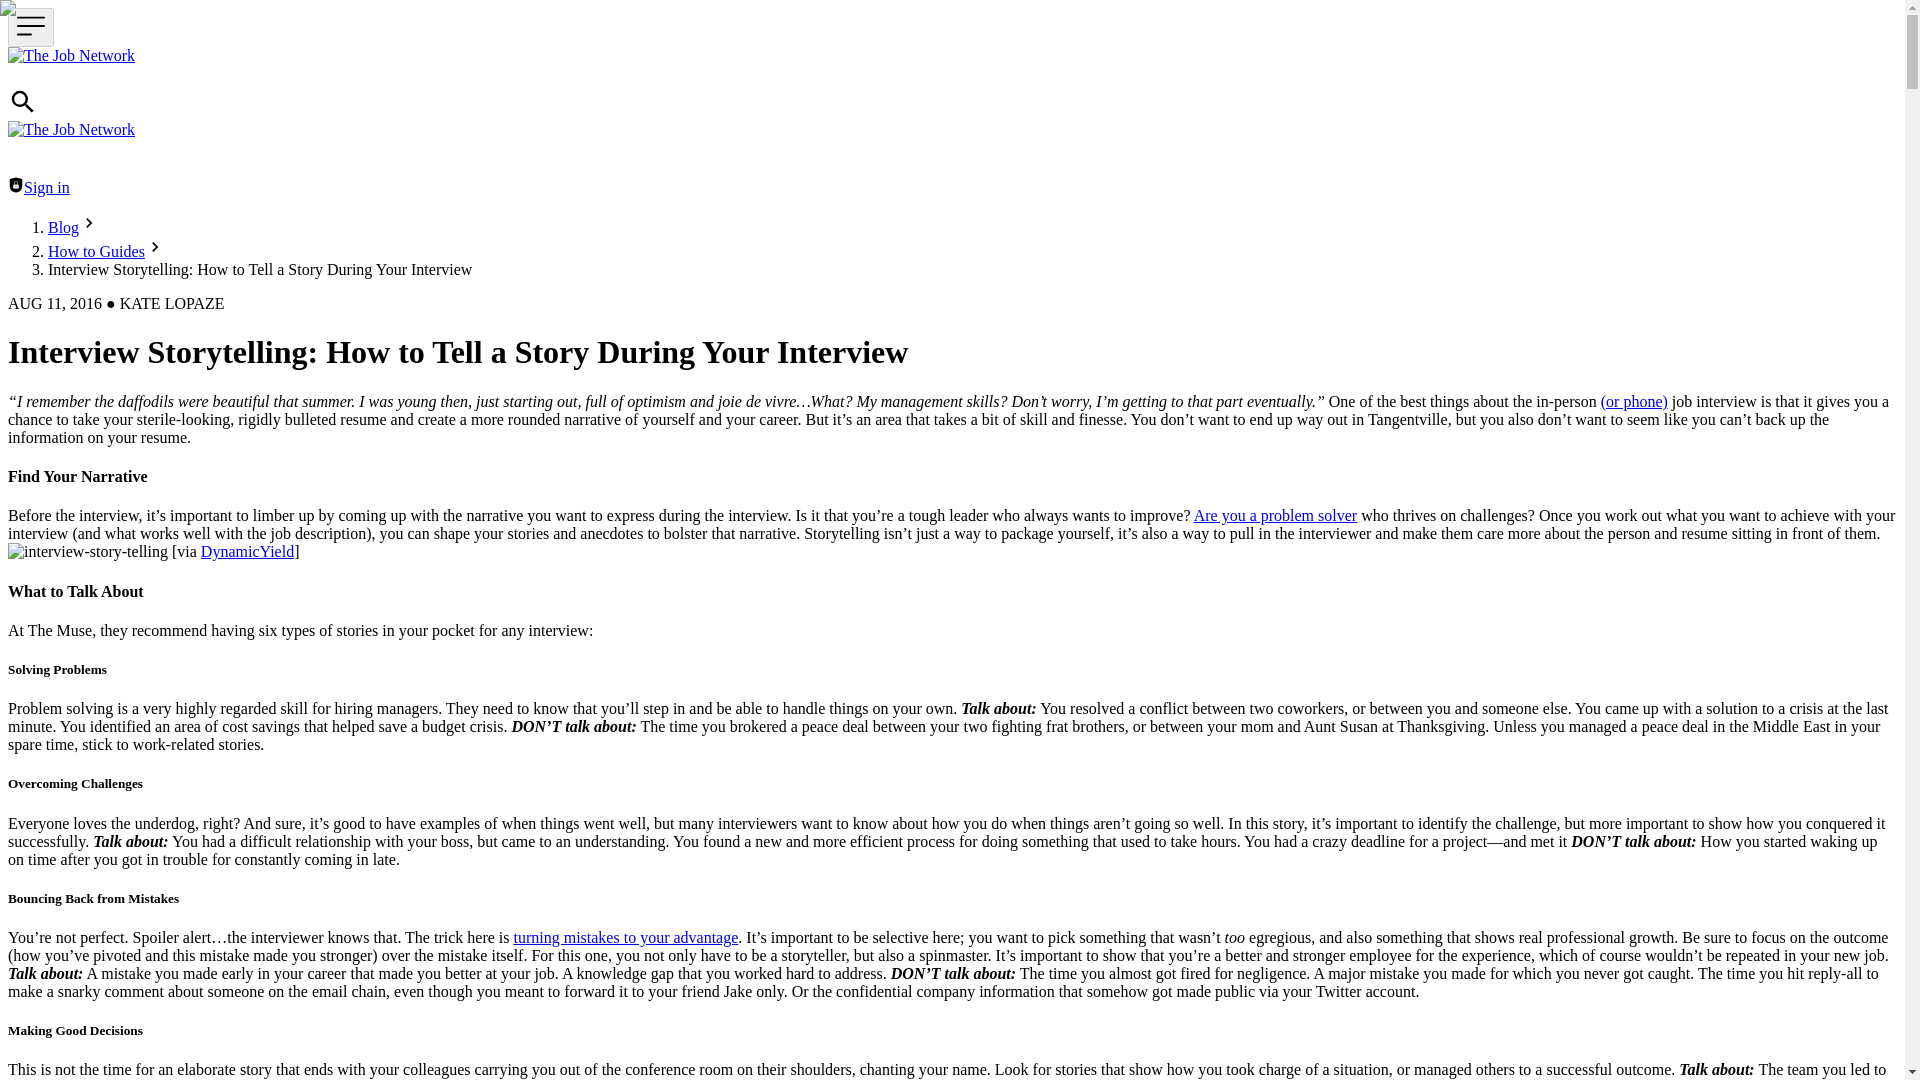 The width and height of the screenshot is (1920, 1080). Describe the element at coordinates (96, 252) in the screenshot. I see `How to Guides` at that location.